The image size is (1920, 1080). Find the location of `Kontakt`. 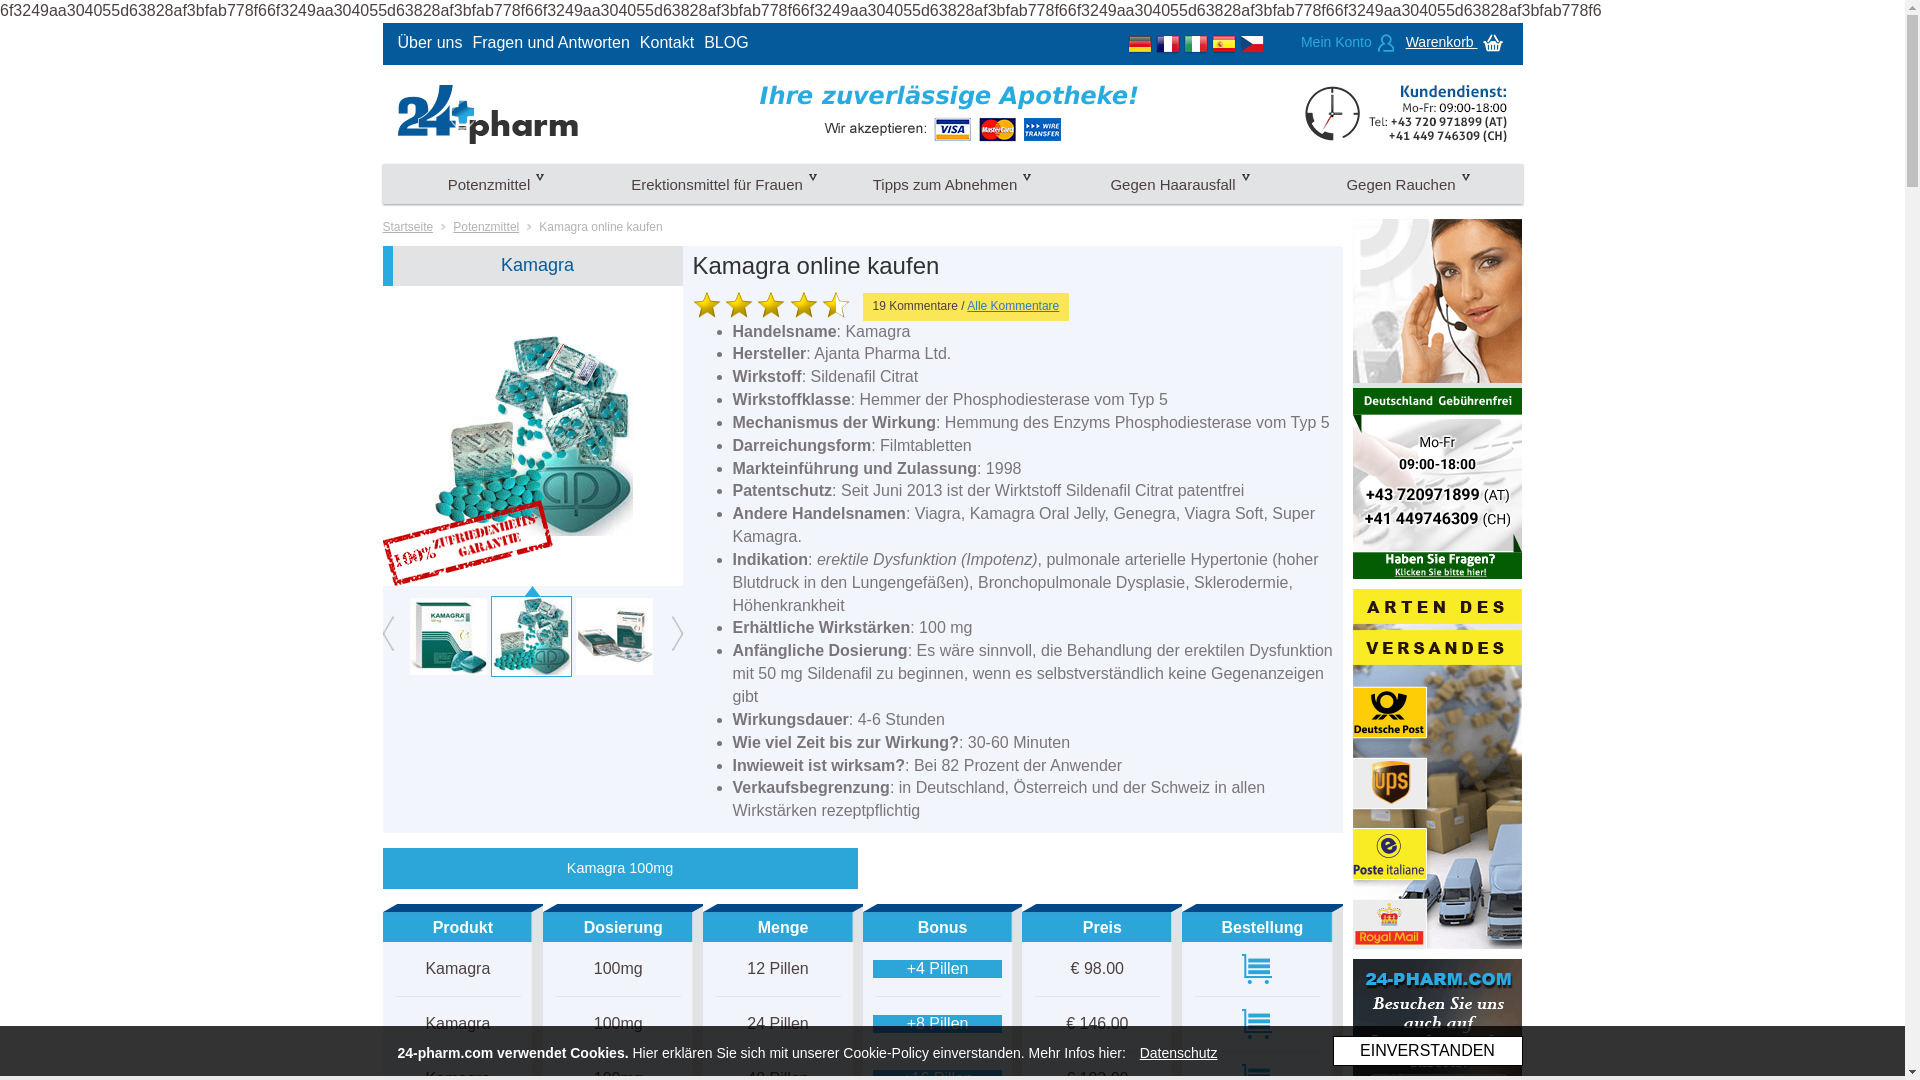

Kontakt is located at coordinates (667, 42).